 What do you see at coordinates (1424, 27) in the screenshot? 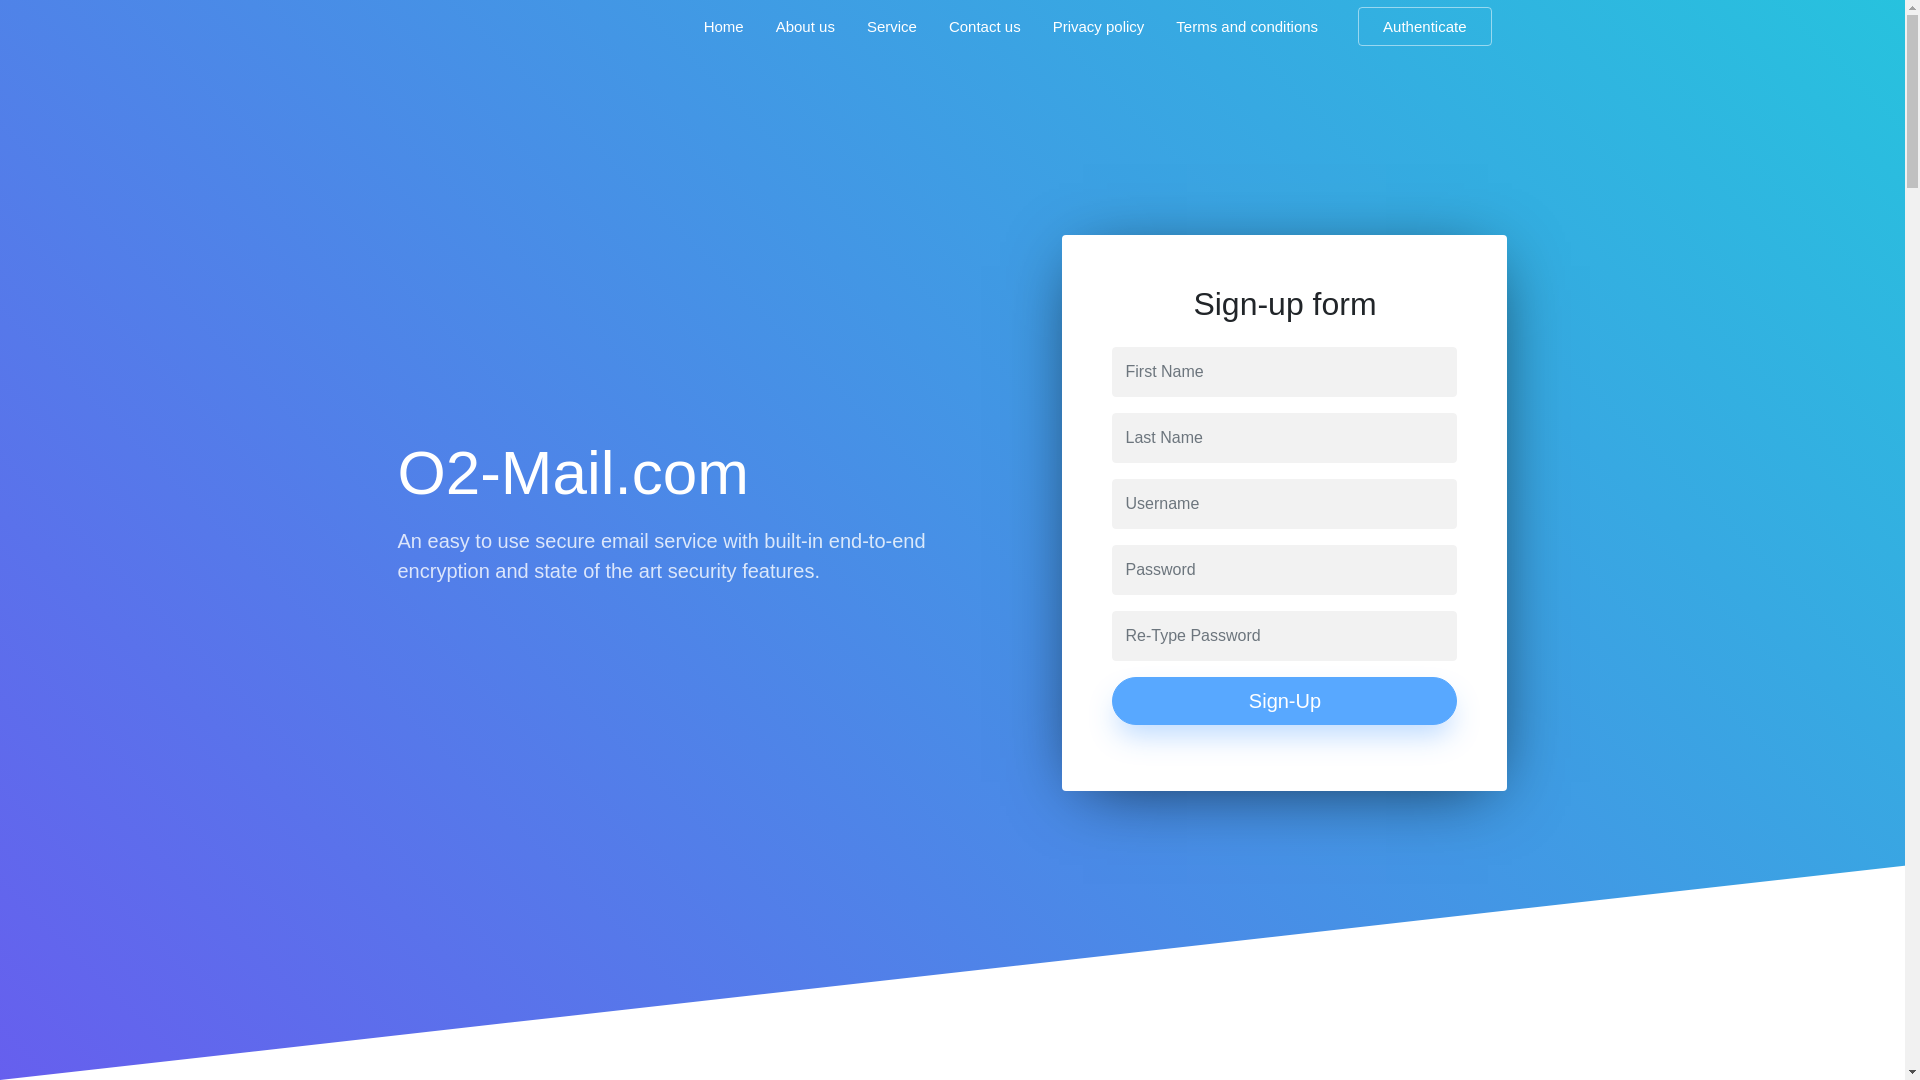
I see `Authenticate` at bounding box center [1424, 27].